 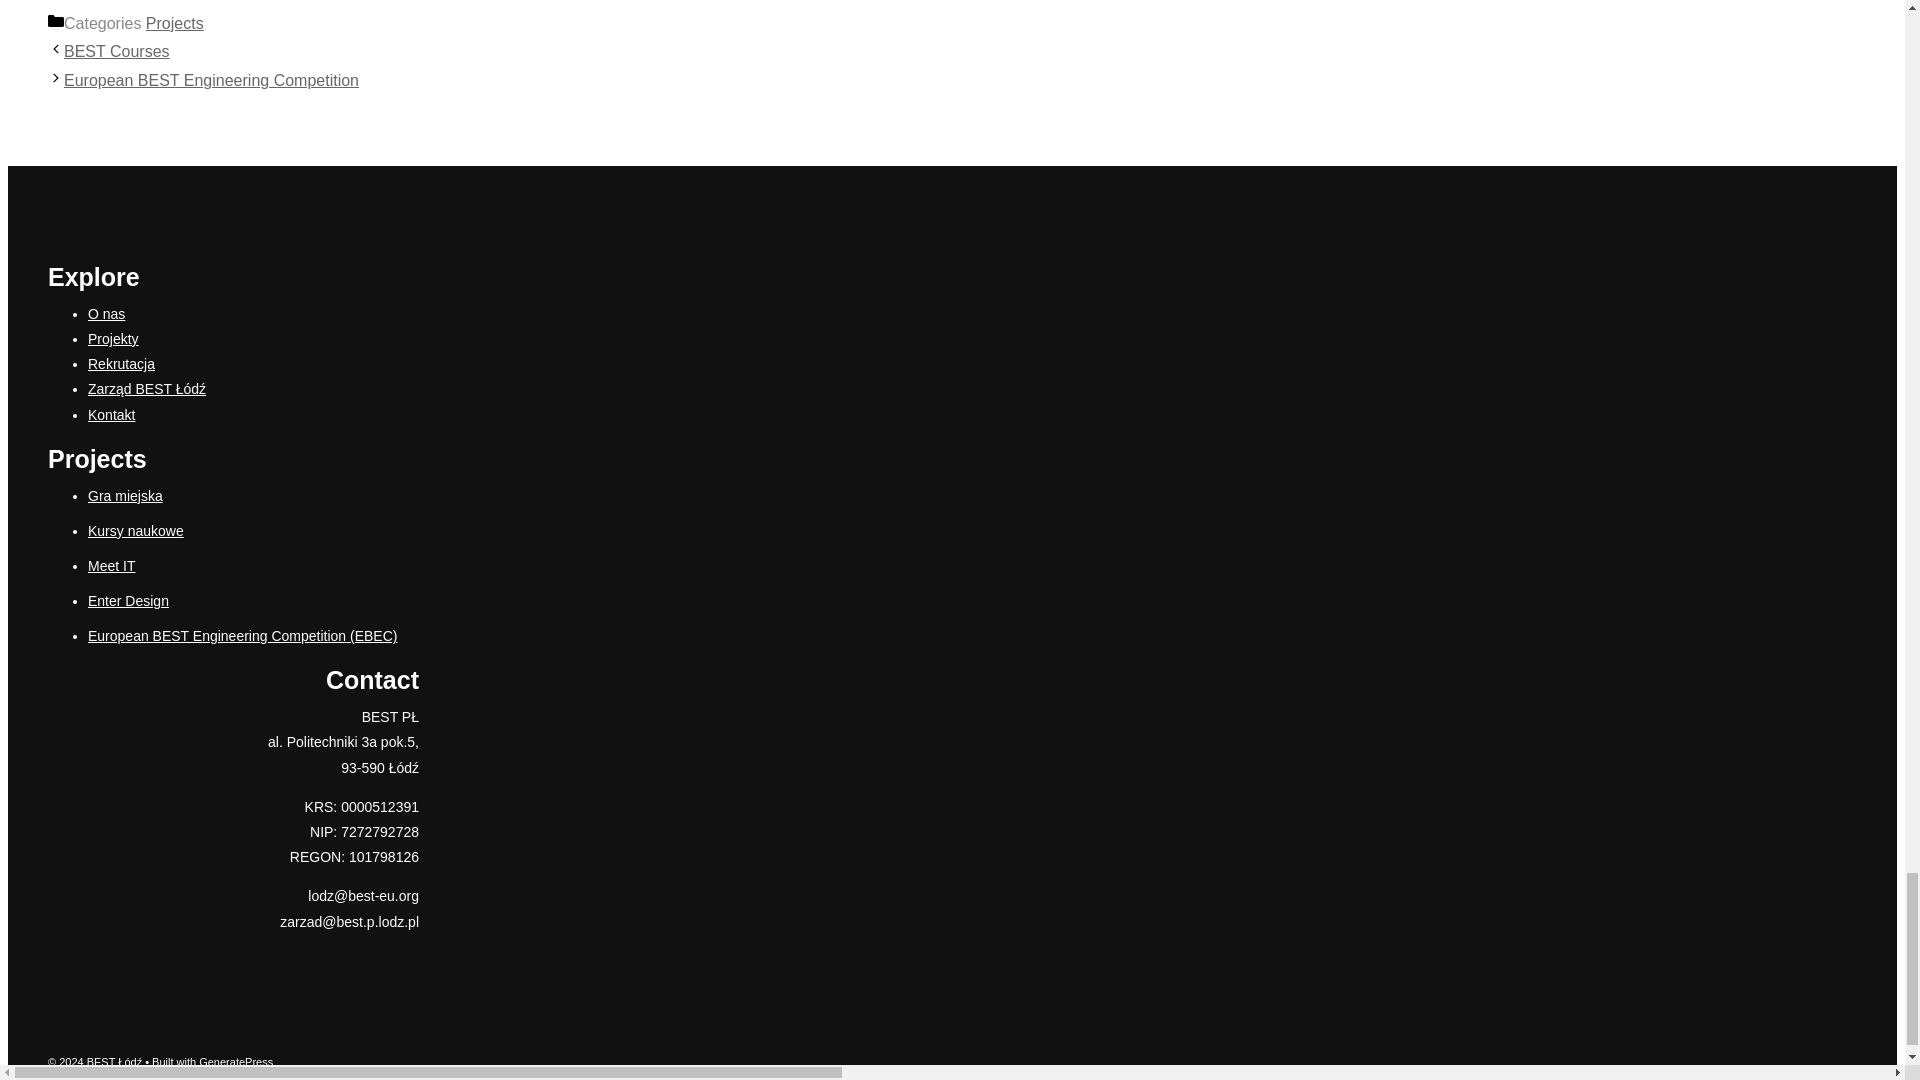 I want to click on Projects, so click(x=174, y=24).